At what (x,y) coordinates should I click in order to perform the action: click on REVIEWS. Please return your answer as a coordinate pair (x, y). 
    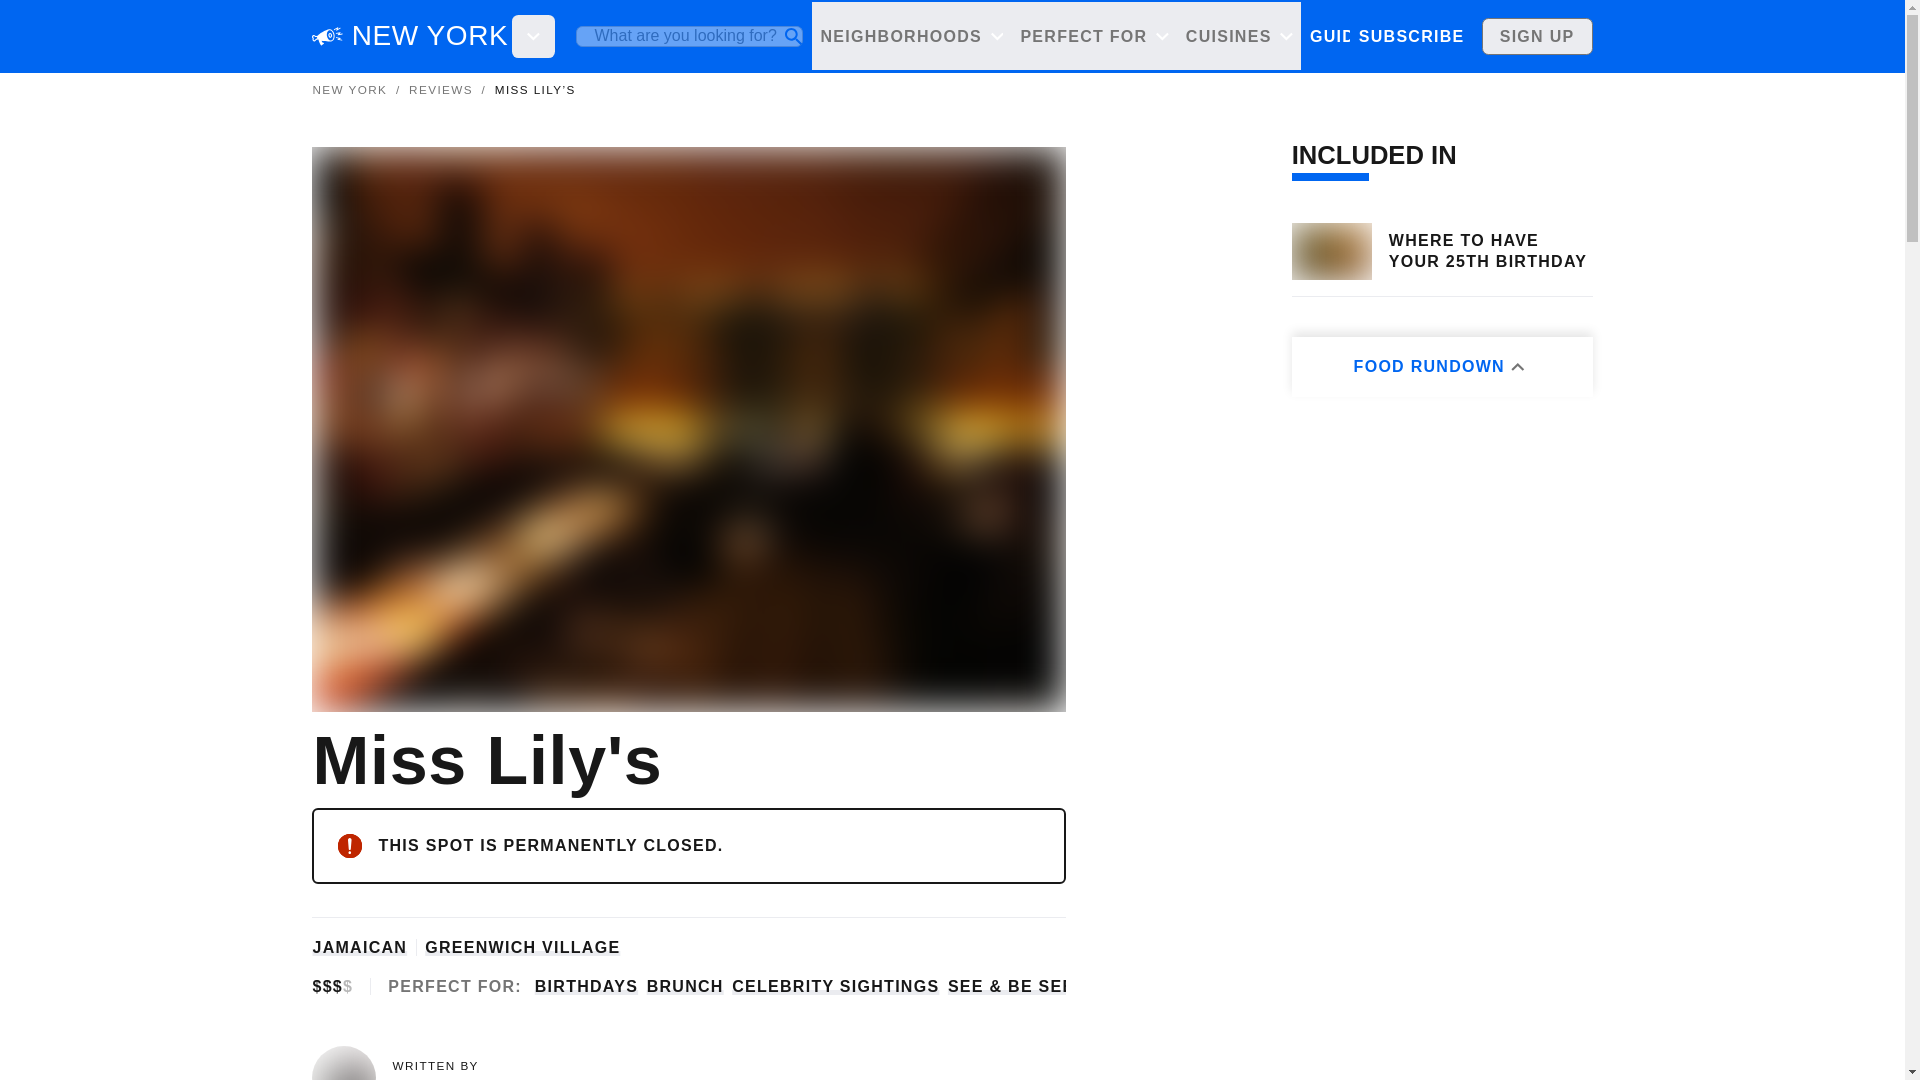
    Looking at the image, I should click on (1438, 36).